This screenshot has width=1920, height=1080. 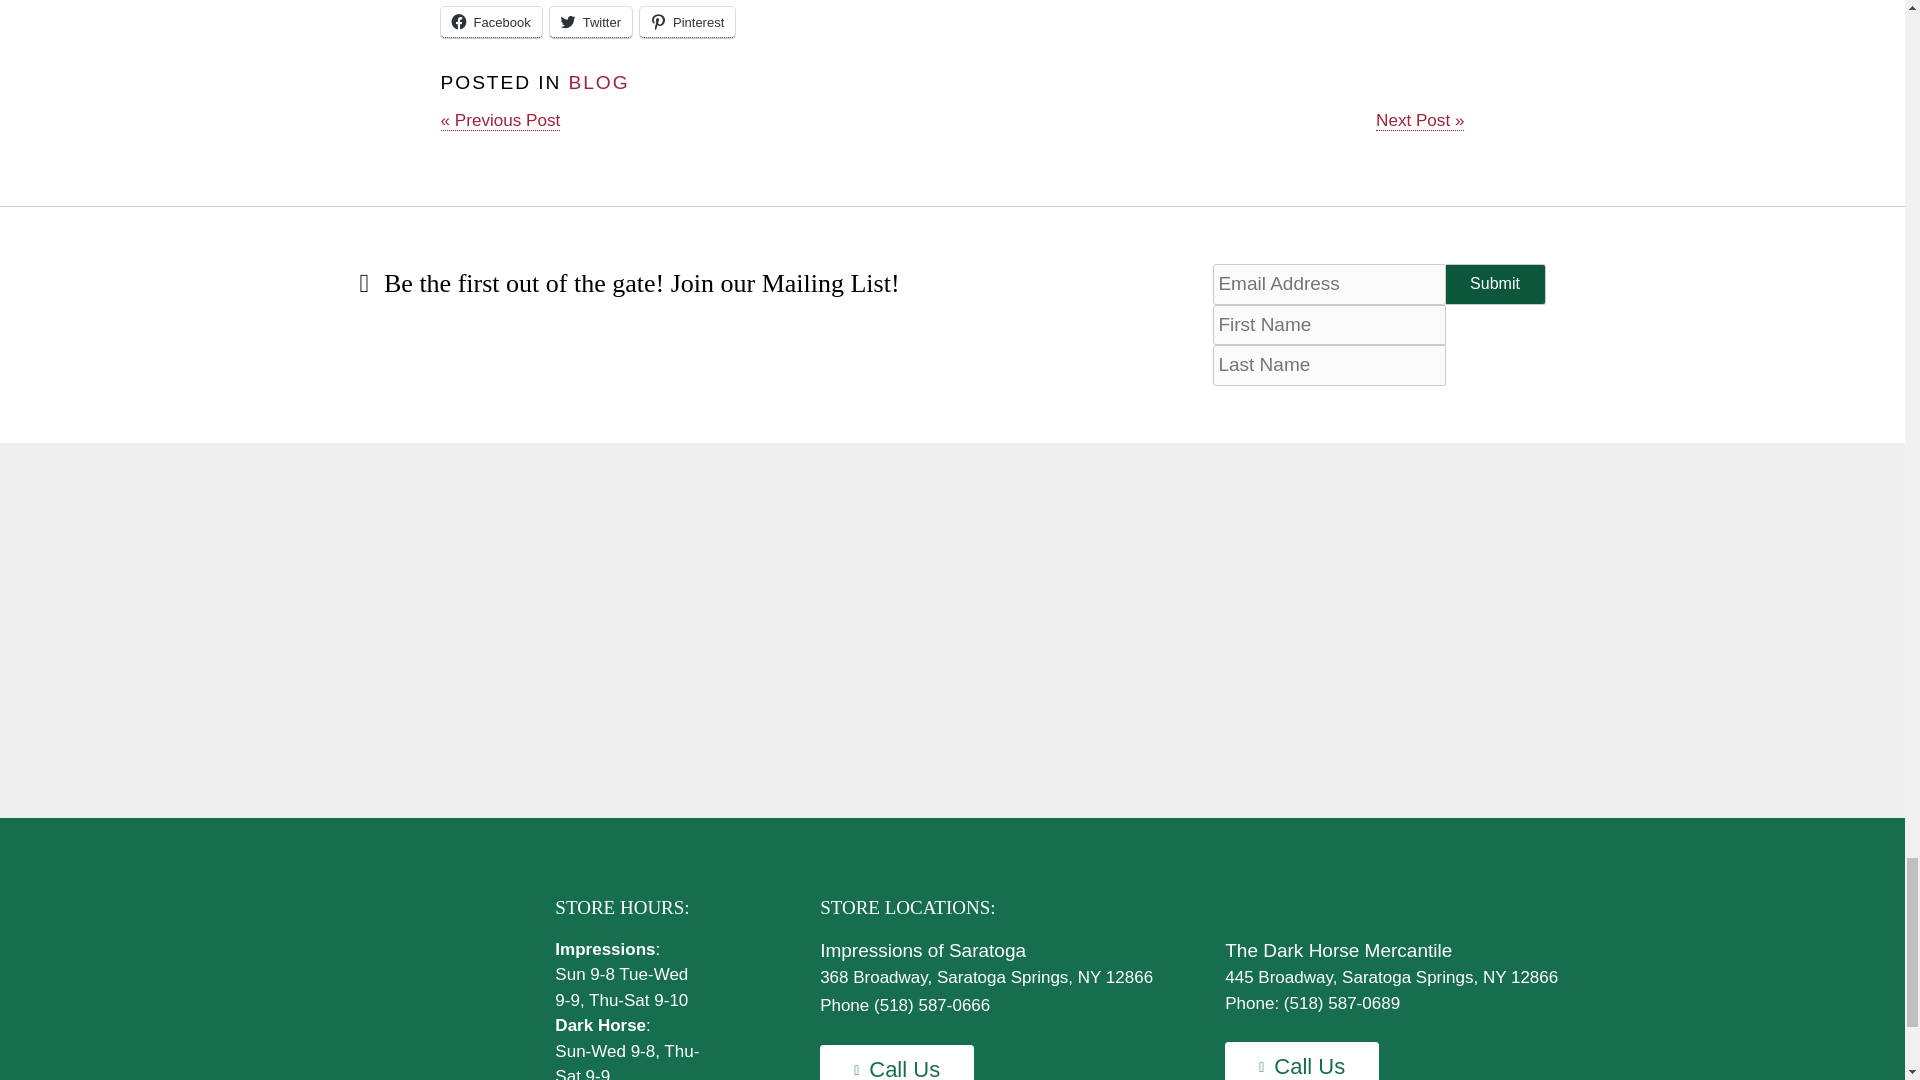 What do you see at coordinates (590, 22) in the screenshot?
I see `Twitter` at bounding box center [590, 22].